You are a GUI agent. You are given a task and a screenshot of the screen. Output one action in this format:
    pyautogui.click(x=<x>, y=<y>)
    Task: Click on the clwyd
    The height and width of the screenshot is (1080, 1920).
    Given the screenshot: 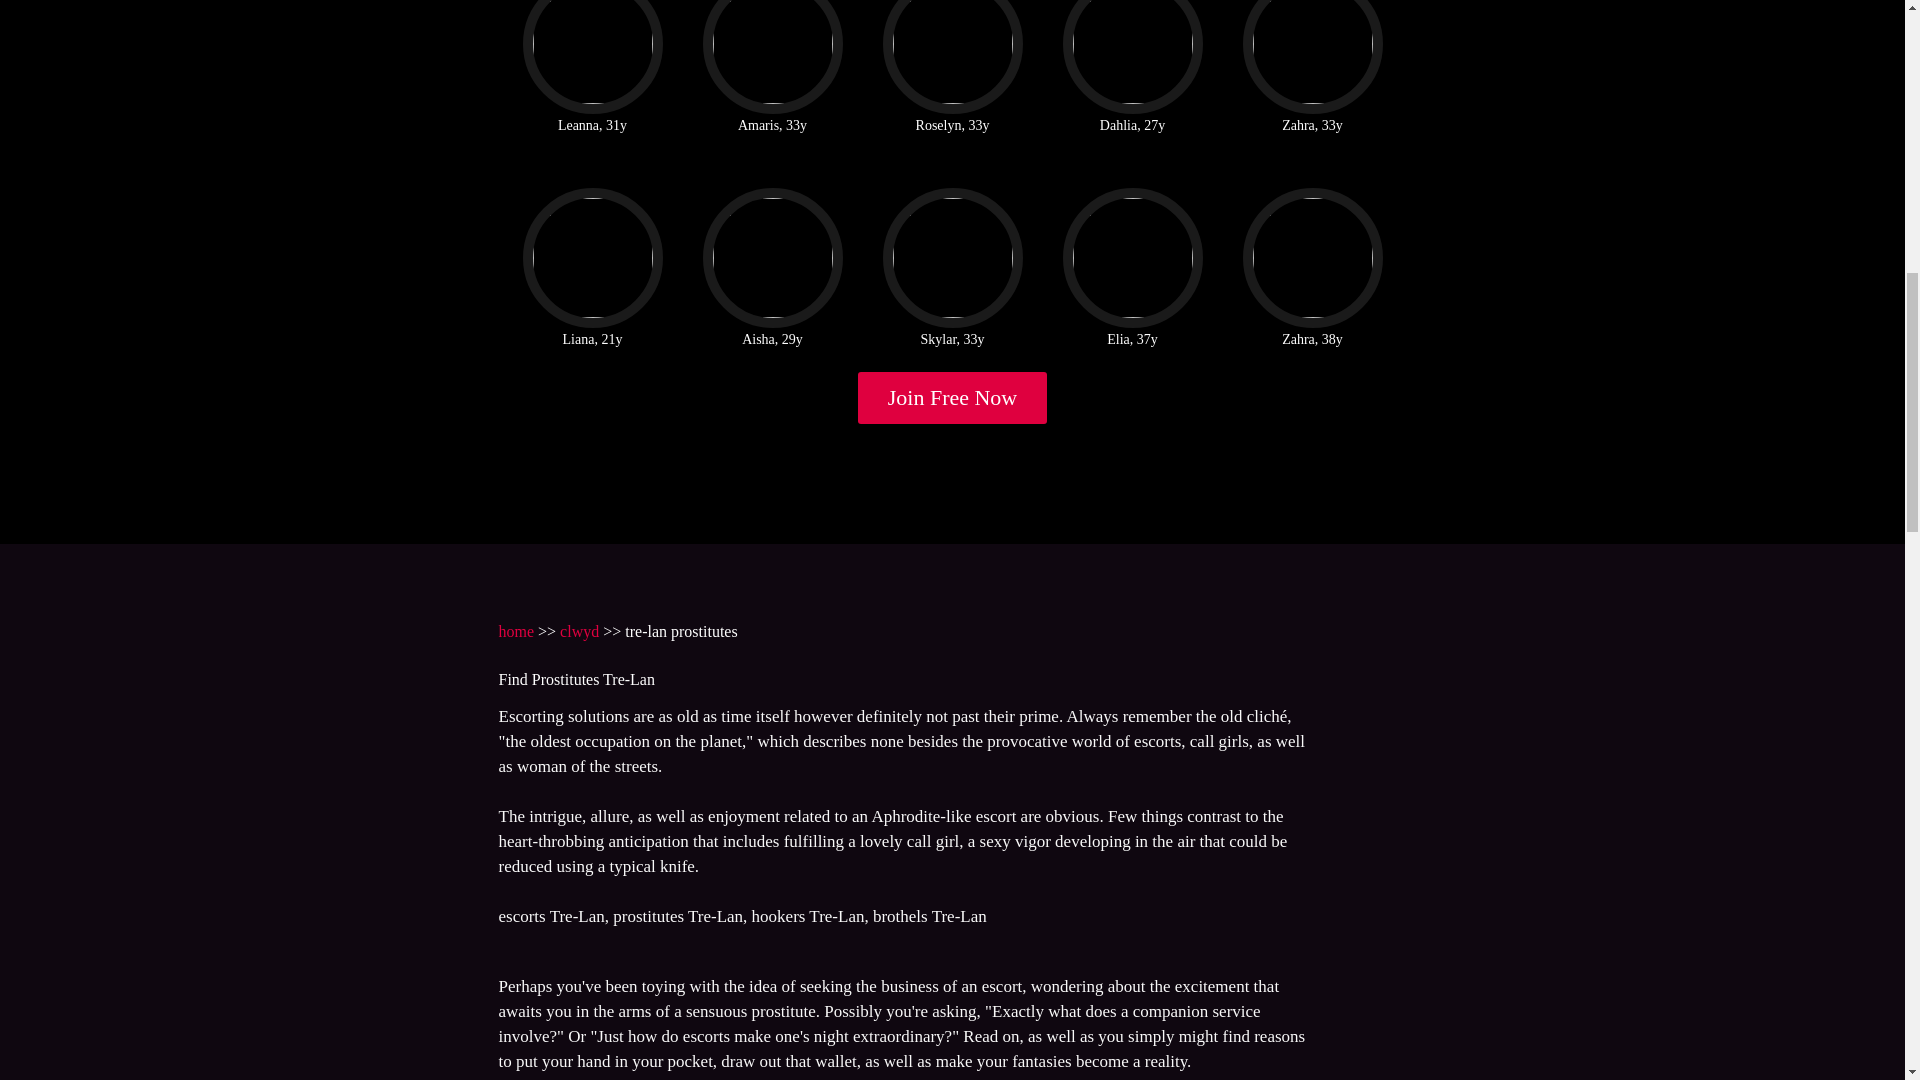 What is the action you would take?
    pyautogui.click(x=580, y=632)
    